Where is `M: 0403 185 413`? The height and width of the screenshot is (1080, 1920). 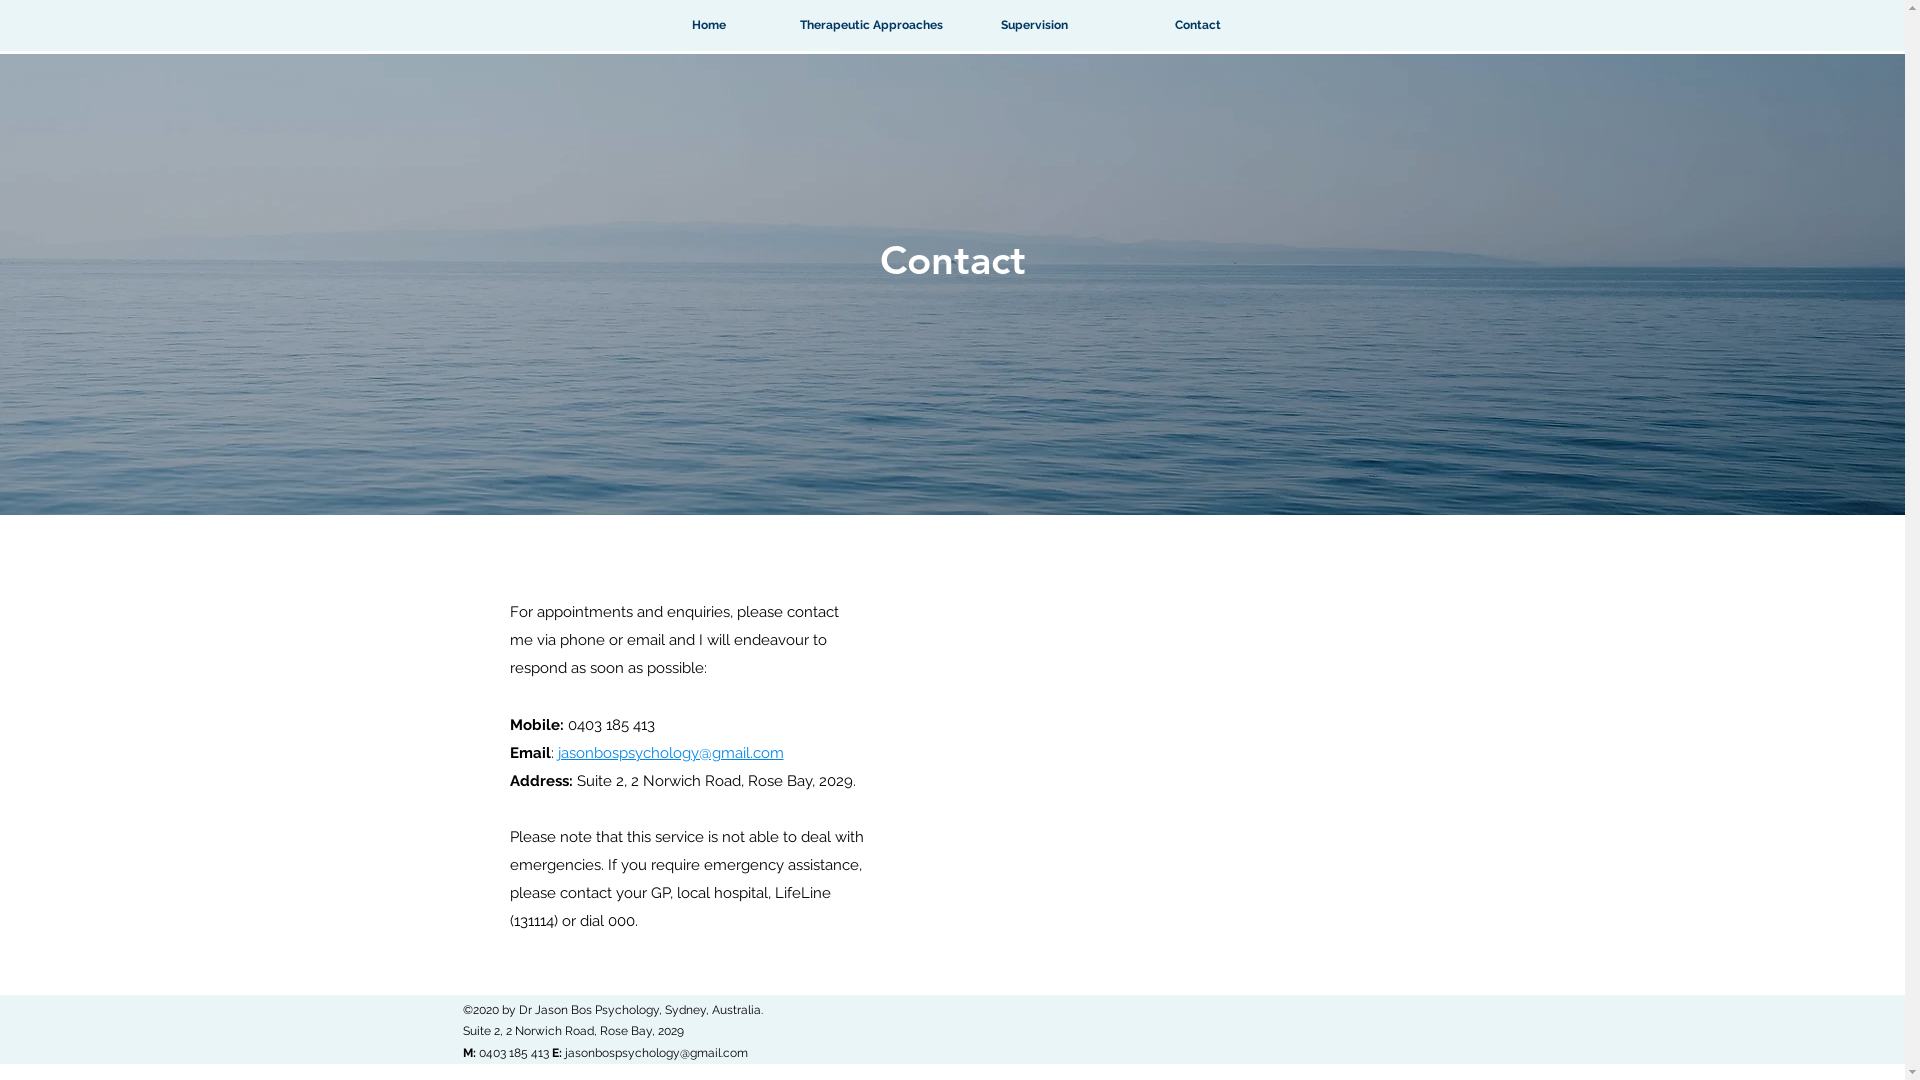
M: 0403 185 413 is located at coordinates (506, 1053).